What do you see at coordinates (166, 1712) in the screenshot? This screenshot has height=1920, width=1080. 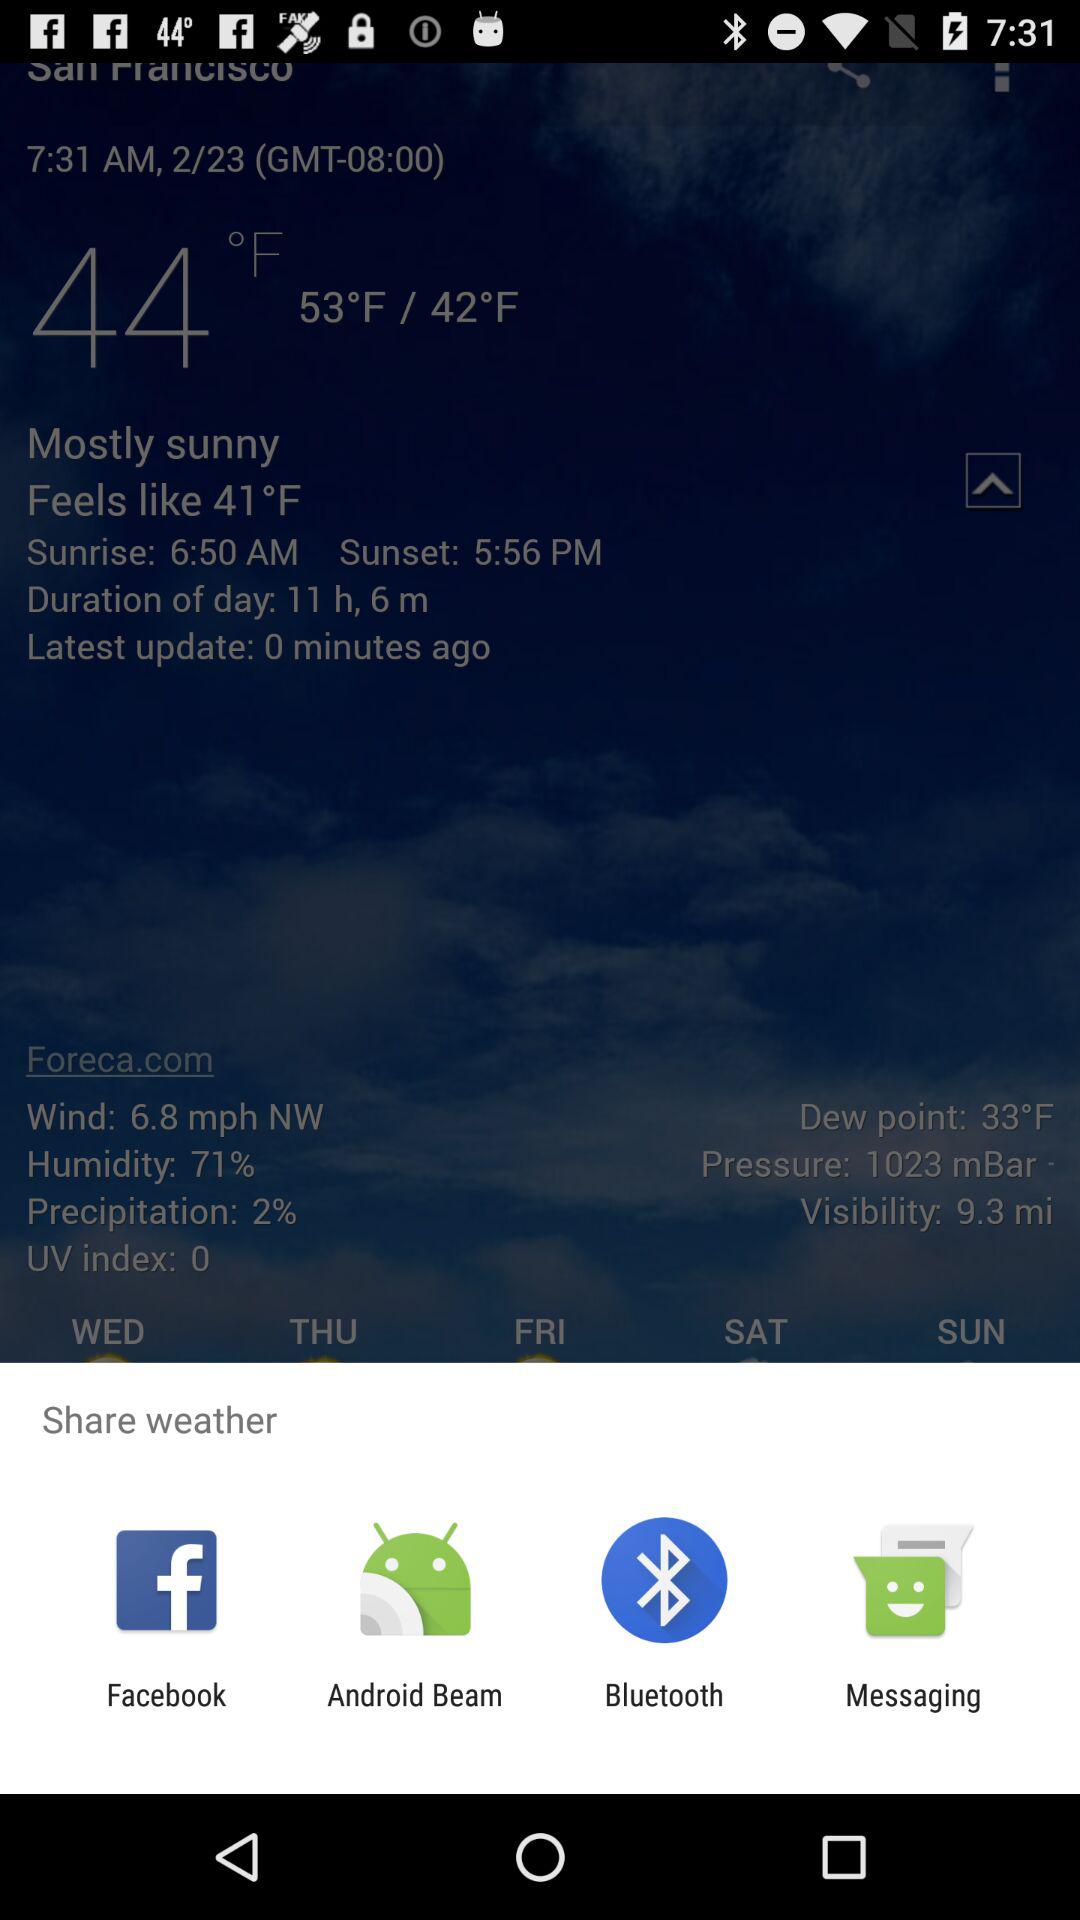 I see `click icon to the left of the android beam` at bounding box center [166, 1712].